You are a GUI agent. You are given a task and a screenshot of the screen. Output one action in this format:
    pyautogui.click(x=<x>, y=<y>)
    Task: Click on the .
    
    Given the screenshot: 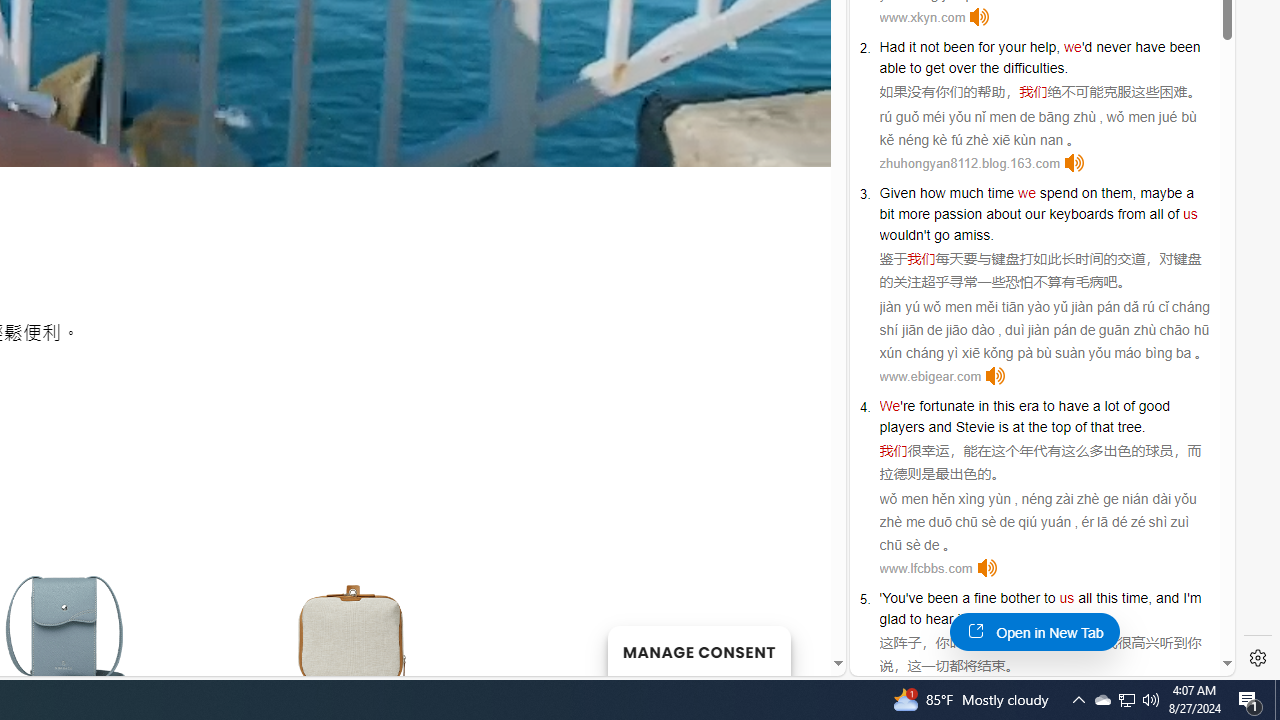 What is the action you would take?
    pyautogui.click(x=1060, y=619)
    